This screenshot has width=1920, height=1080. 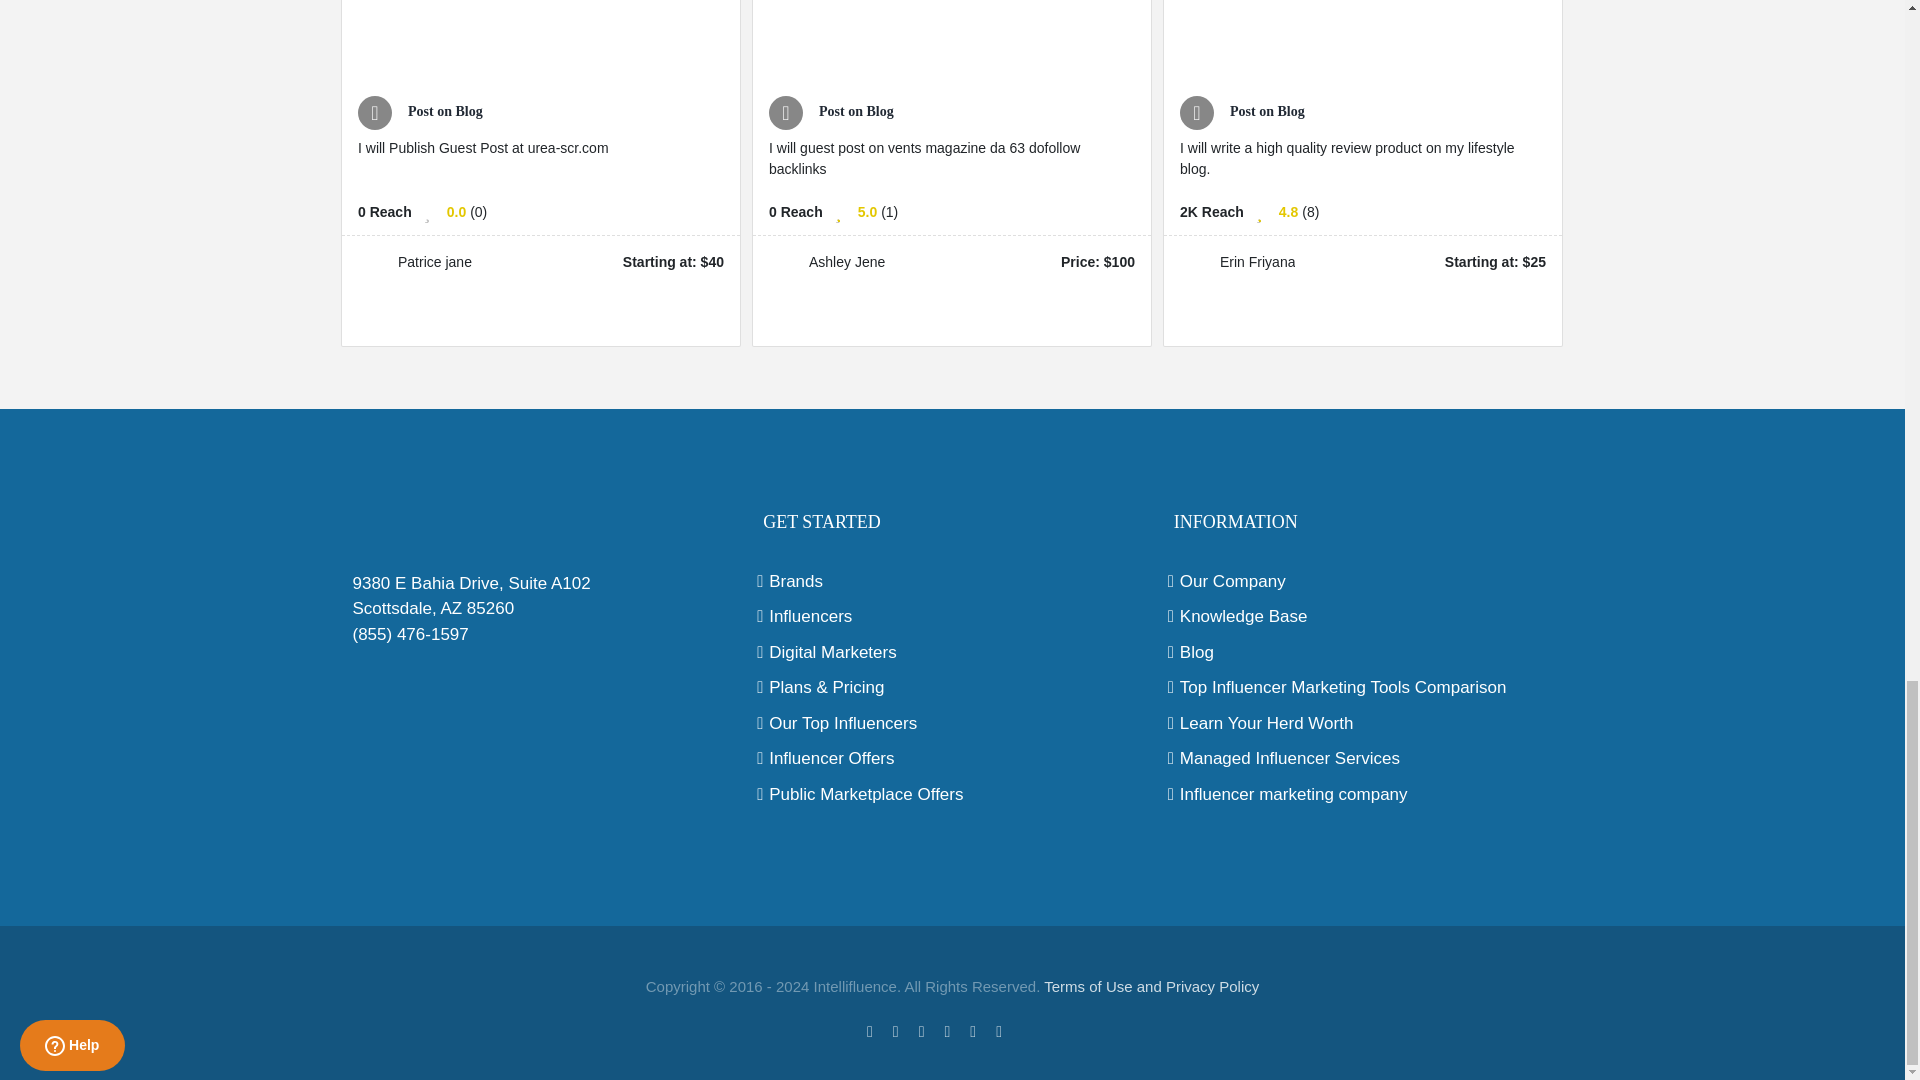 What do you see at coordinates (922, 1032) in the screenshot?
I see `Instagram` at bounding box center [922, 1032].